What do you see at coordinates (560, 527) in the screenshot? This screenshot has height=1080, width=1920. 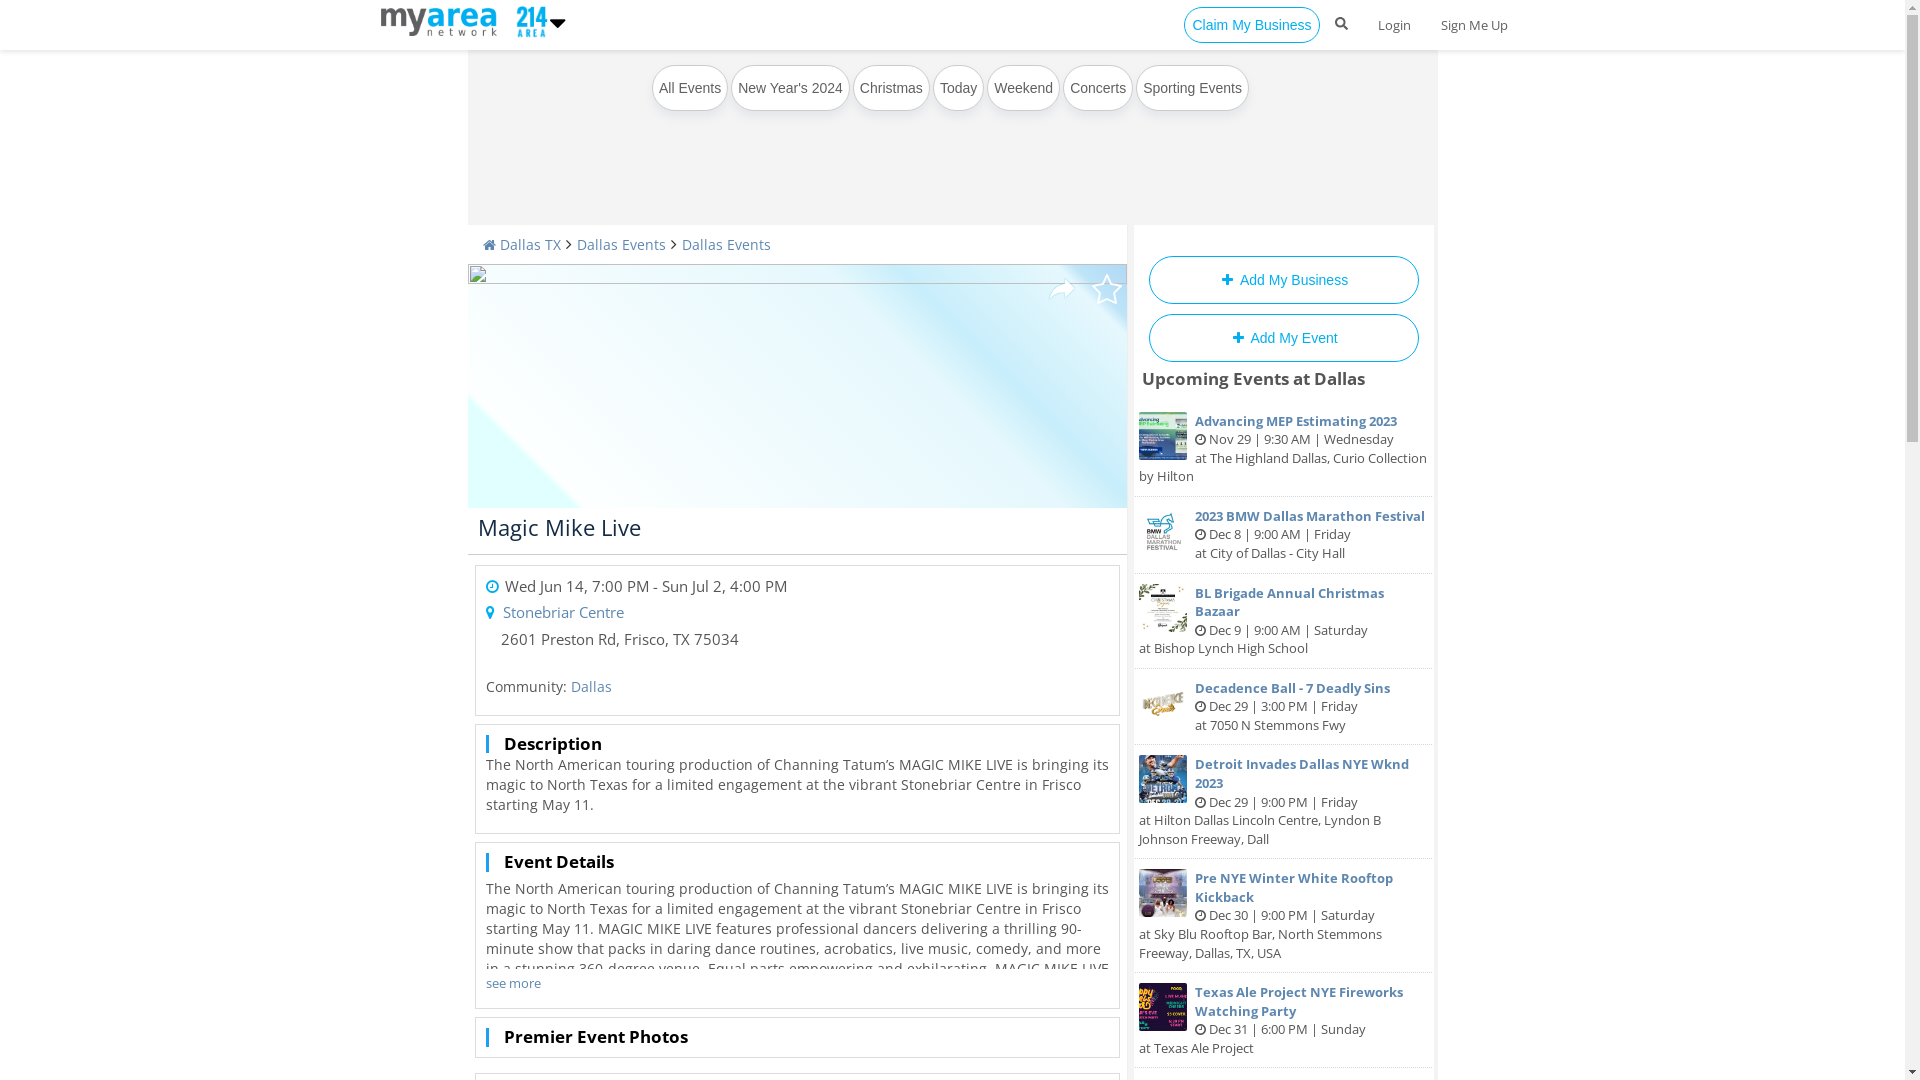 I see `Magic Mike Live` at bounding box center [560, 527].